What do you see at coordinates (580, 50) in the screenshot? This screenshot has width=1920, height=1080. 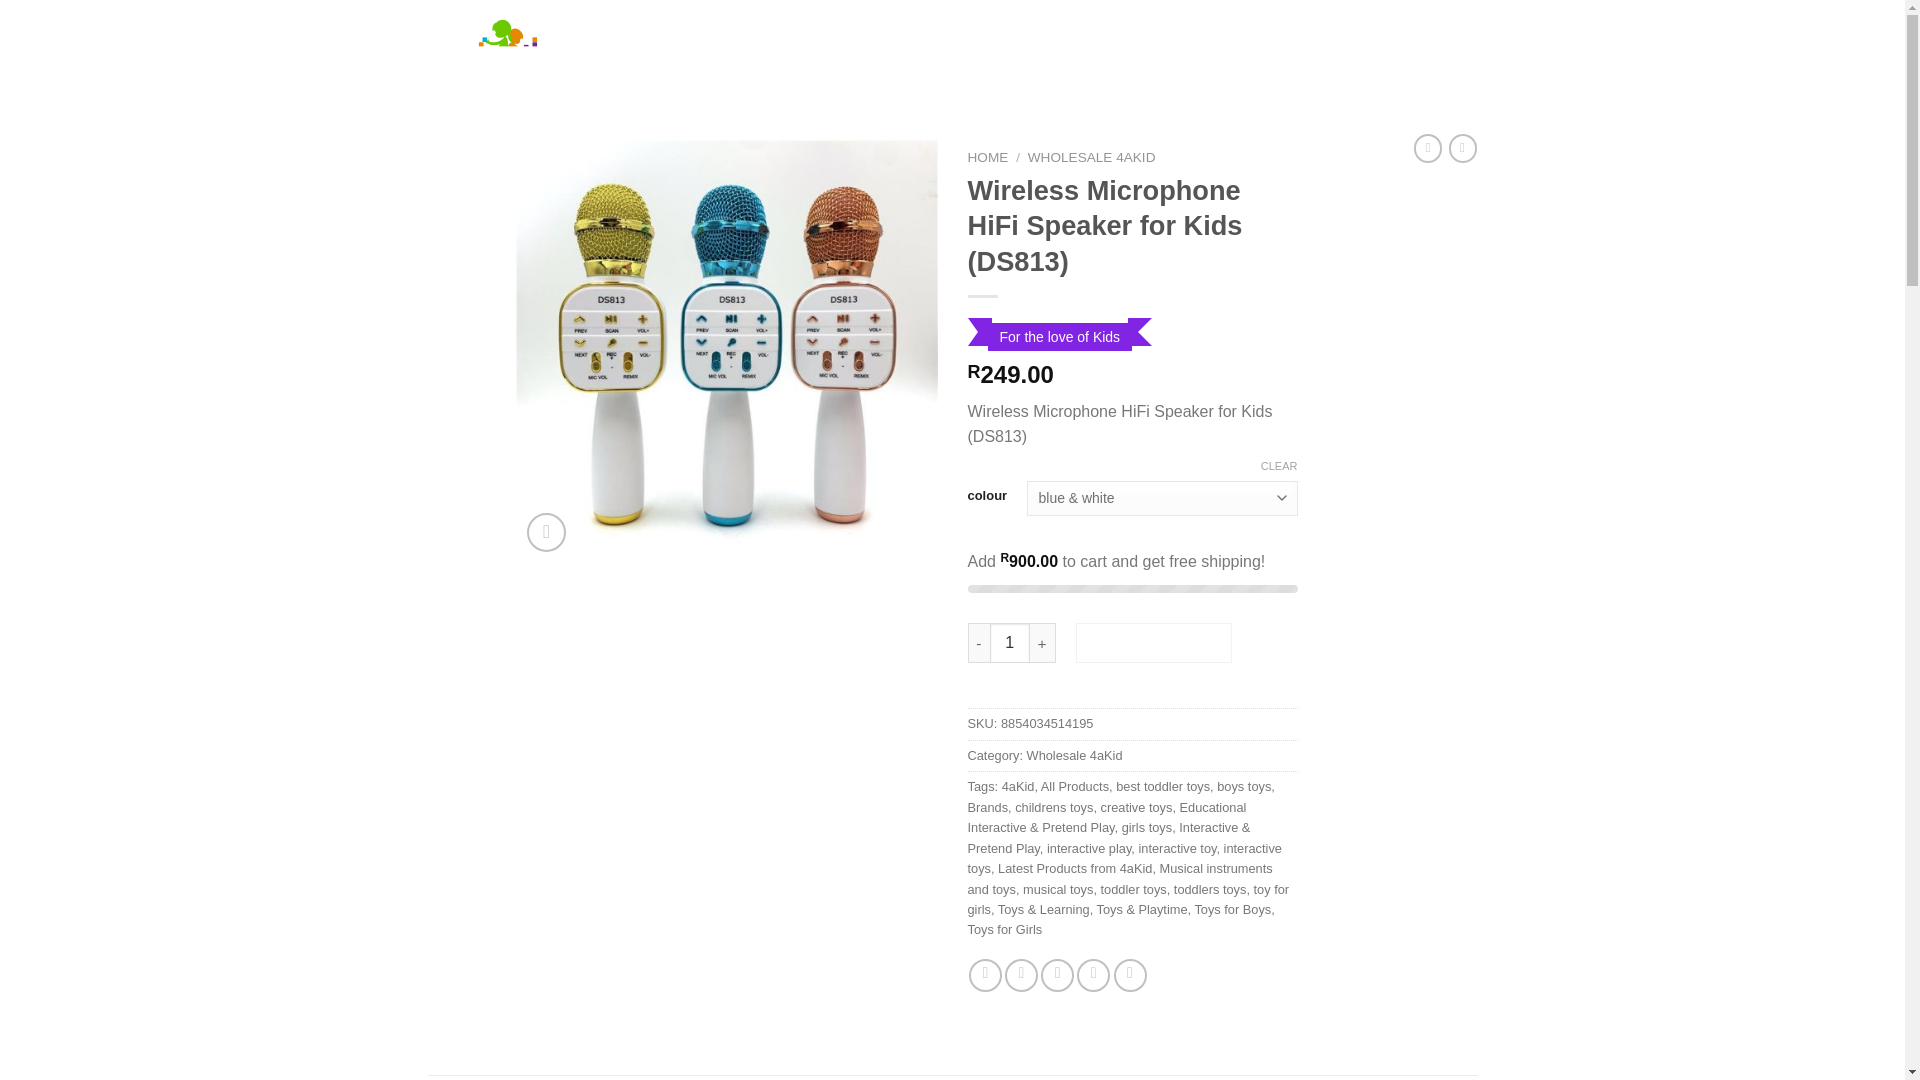 I see `Simply Kidz - Happiness For your little one` at bounding box center [580, 50].